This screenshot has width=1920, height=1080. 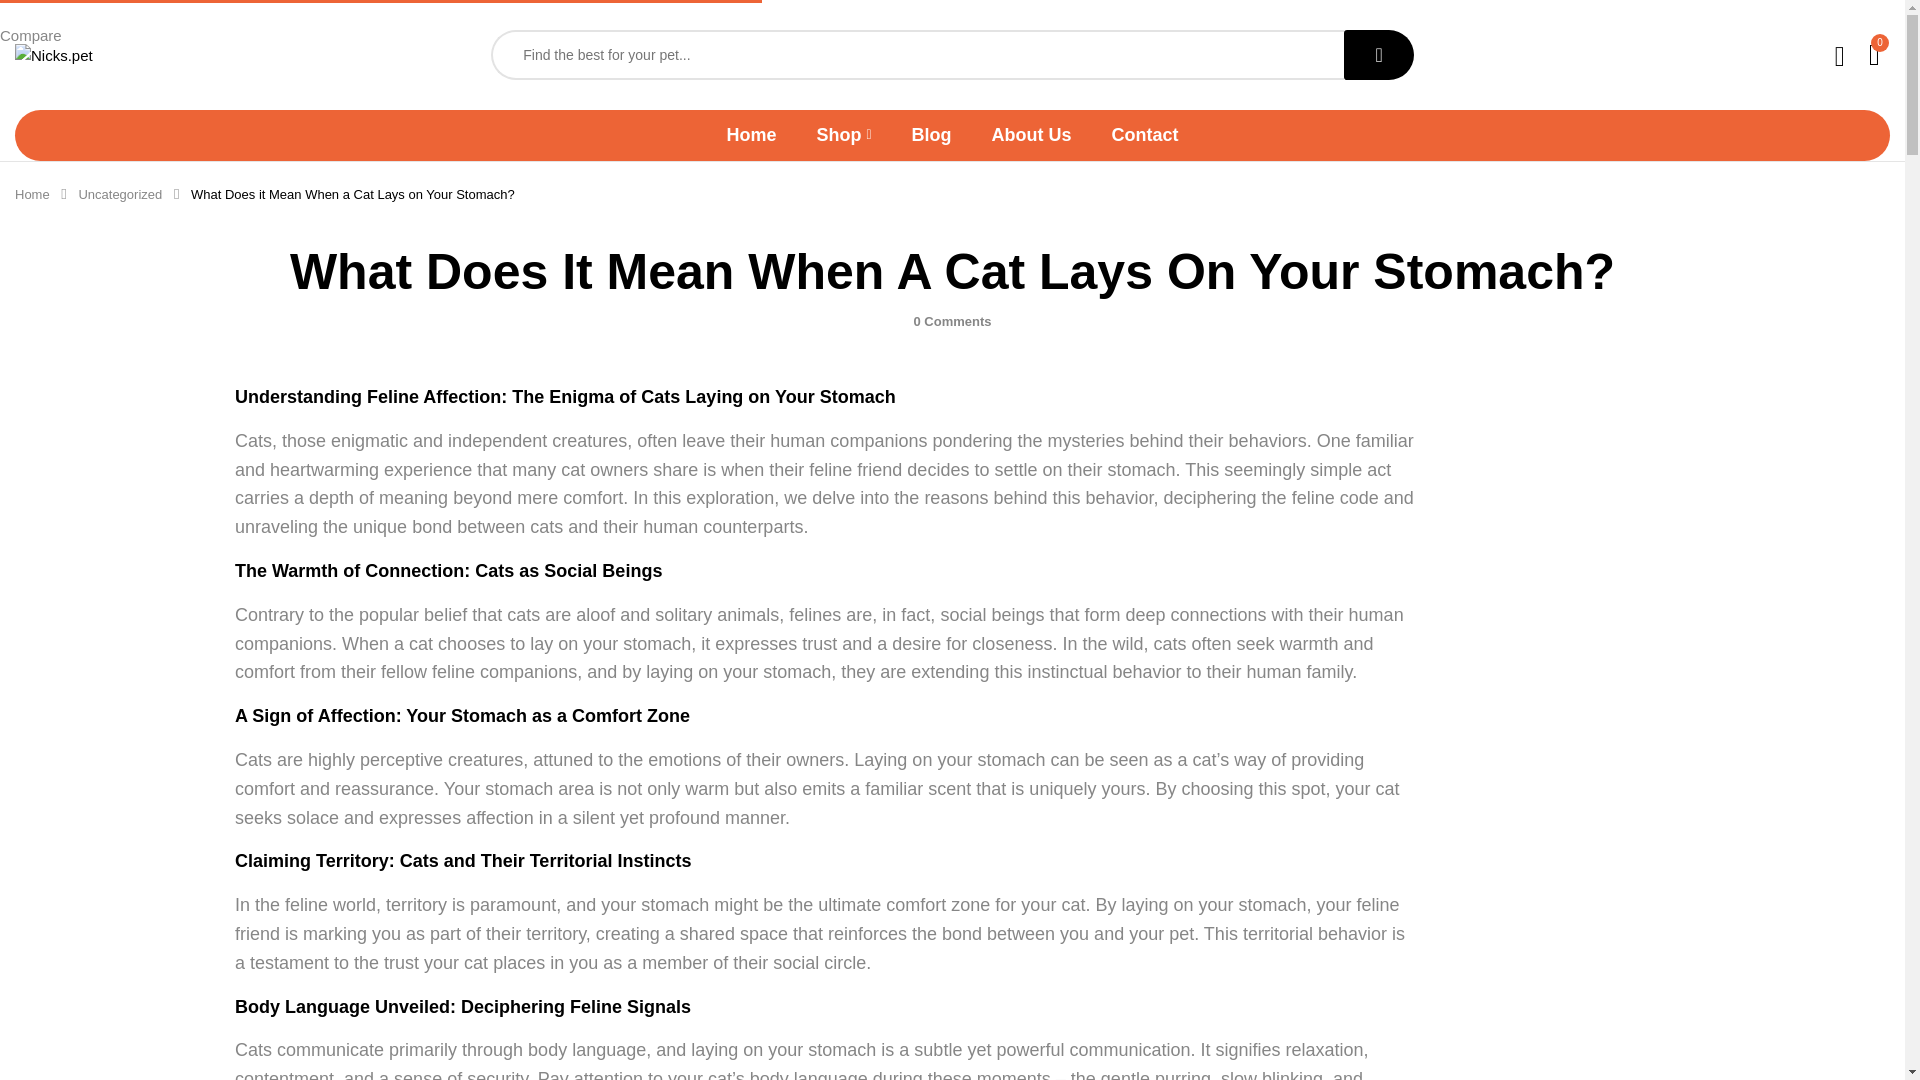 What do you see at coordinates (1874, 54) in the screenshot?
I see `0` at bounding box center [1874, 54].